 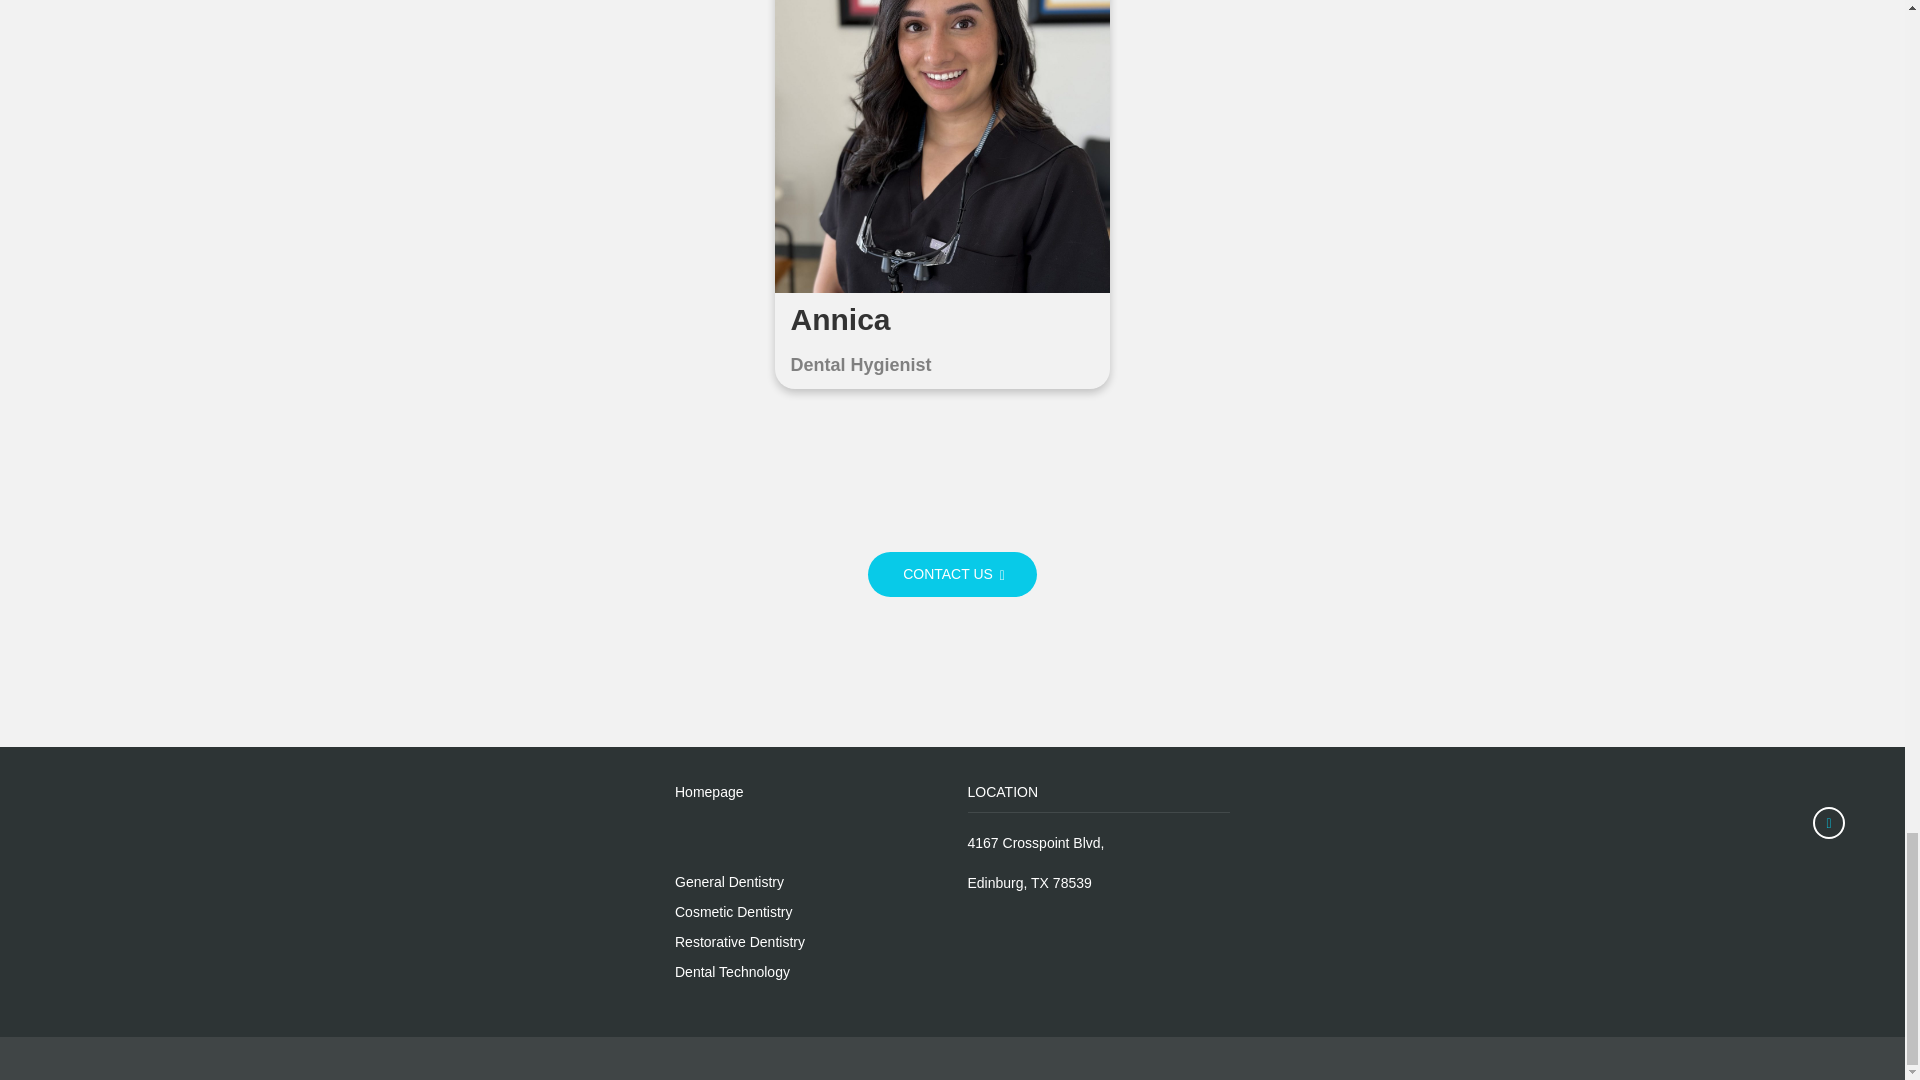 What do you see at coordinates (729, 881) in the screenshot?
I see `General Dentistry` at bounding box center [729, 881].